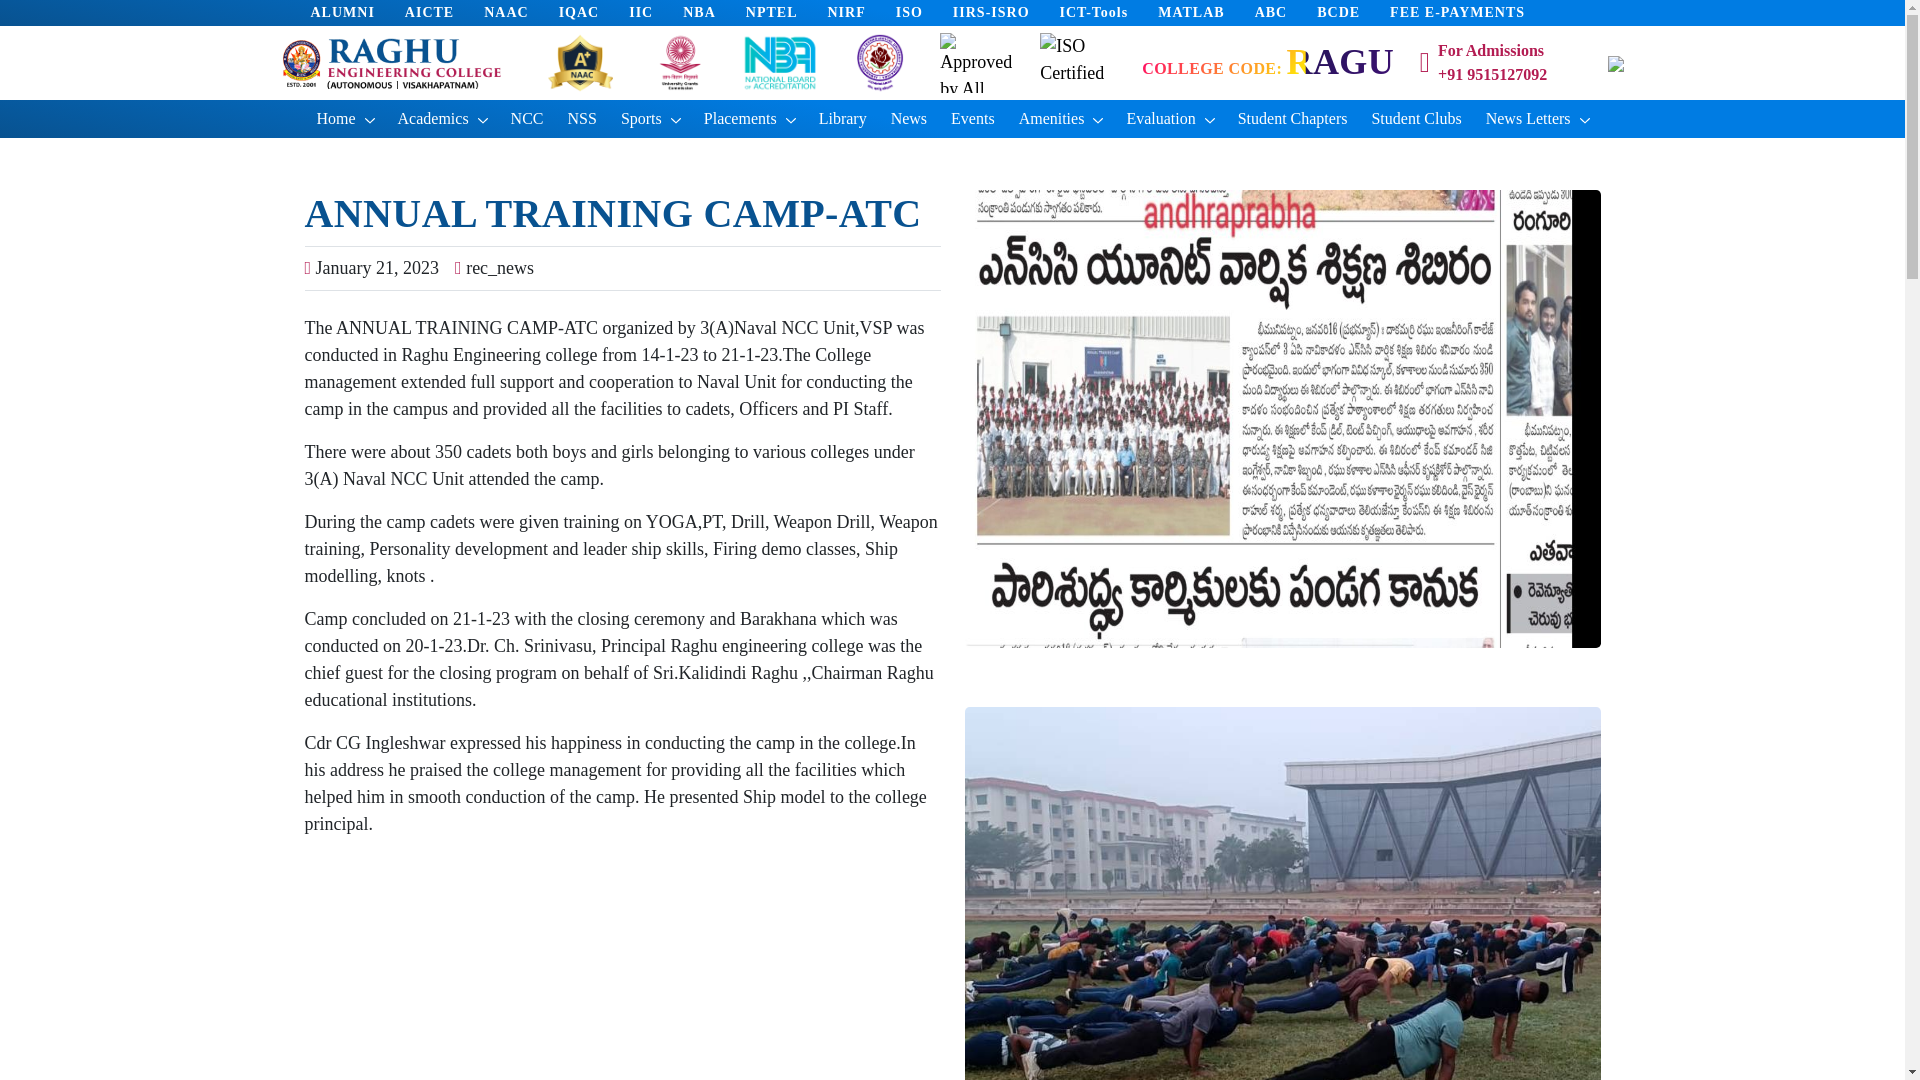 Image resolution: width=1920 pixels, height=1080 pixels. What do you see at coordinates (910, 13) in the screenshot?
I see `ISO` at bounding box center [910, 13].